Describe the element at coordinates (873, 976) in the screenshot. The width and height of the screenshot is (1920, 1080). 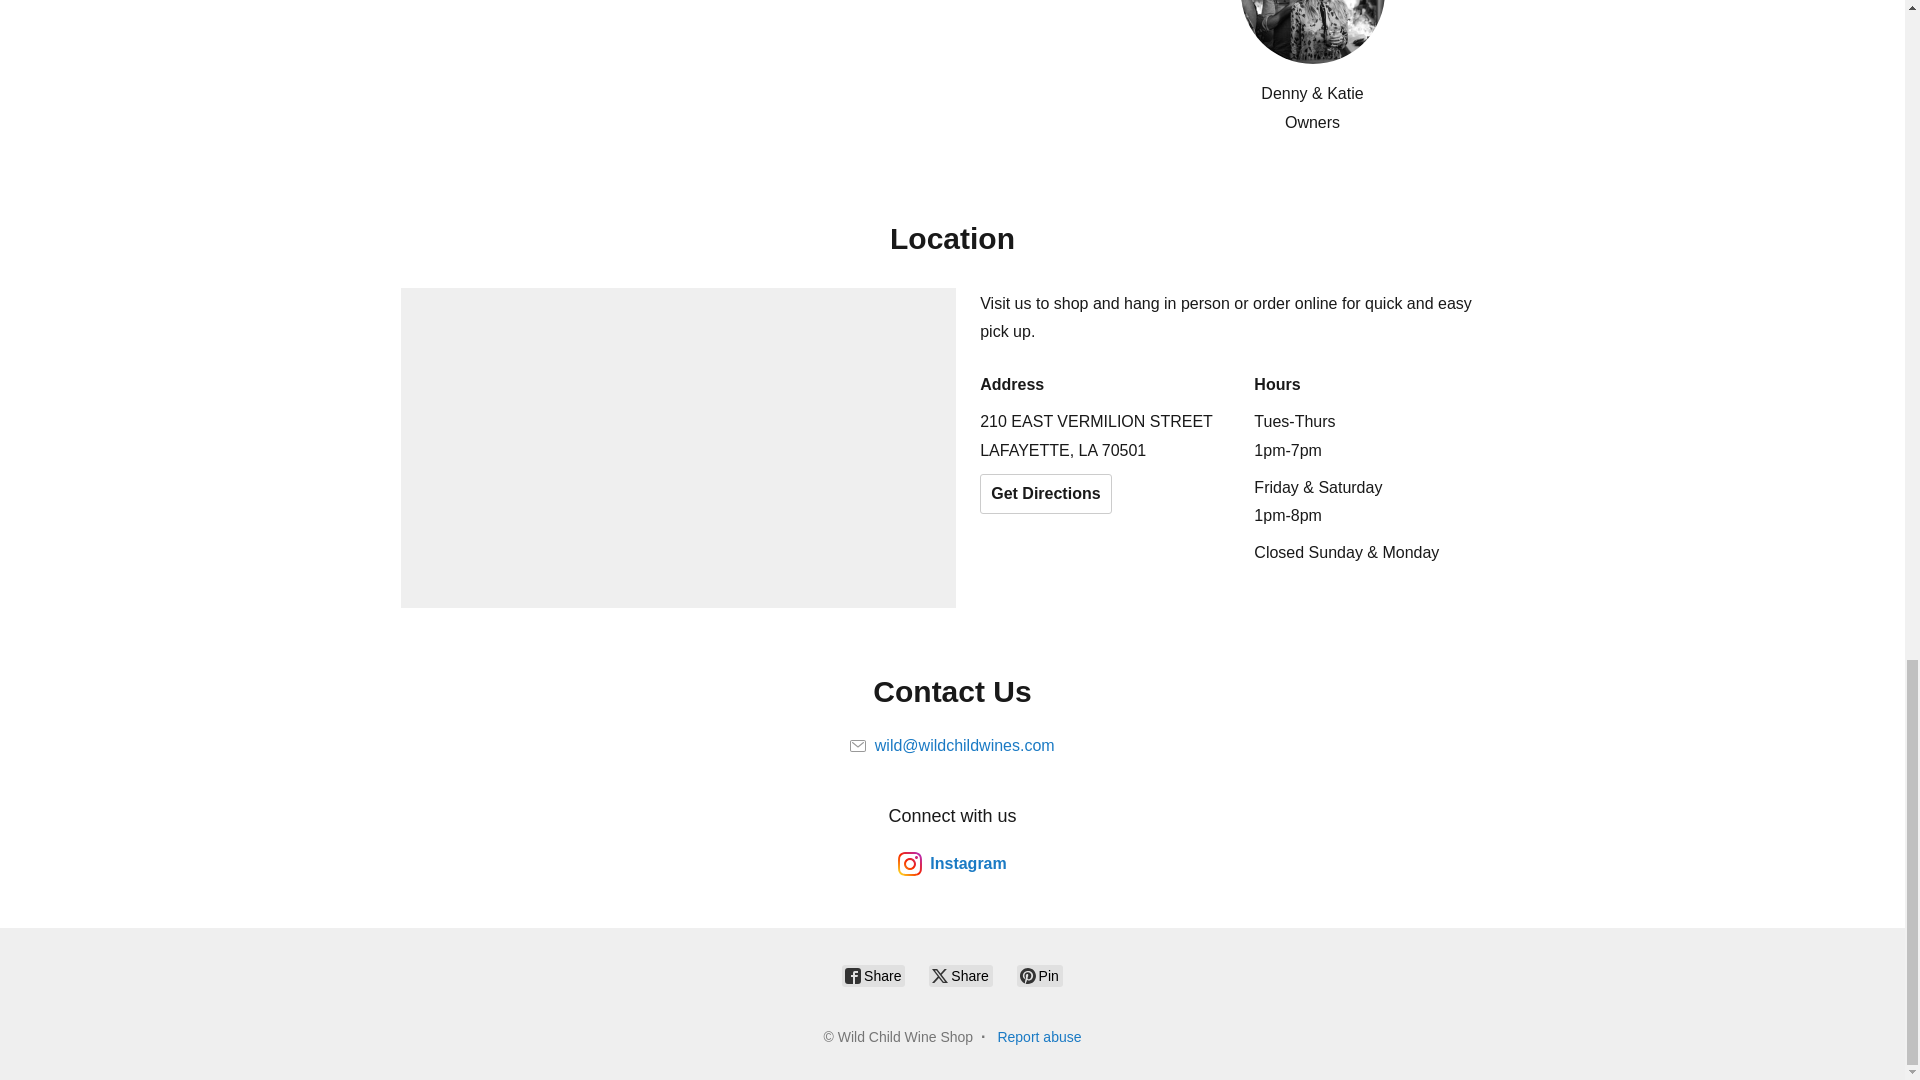
I see `Share` at that location.